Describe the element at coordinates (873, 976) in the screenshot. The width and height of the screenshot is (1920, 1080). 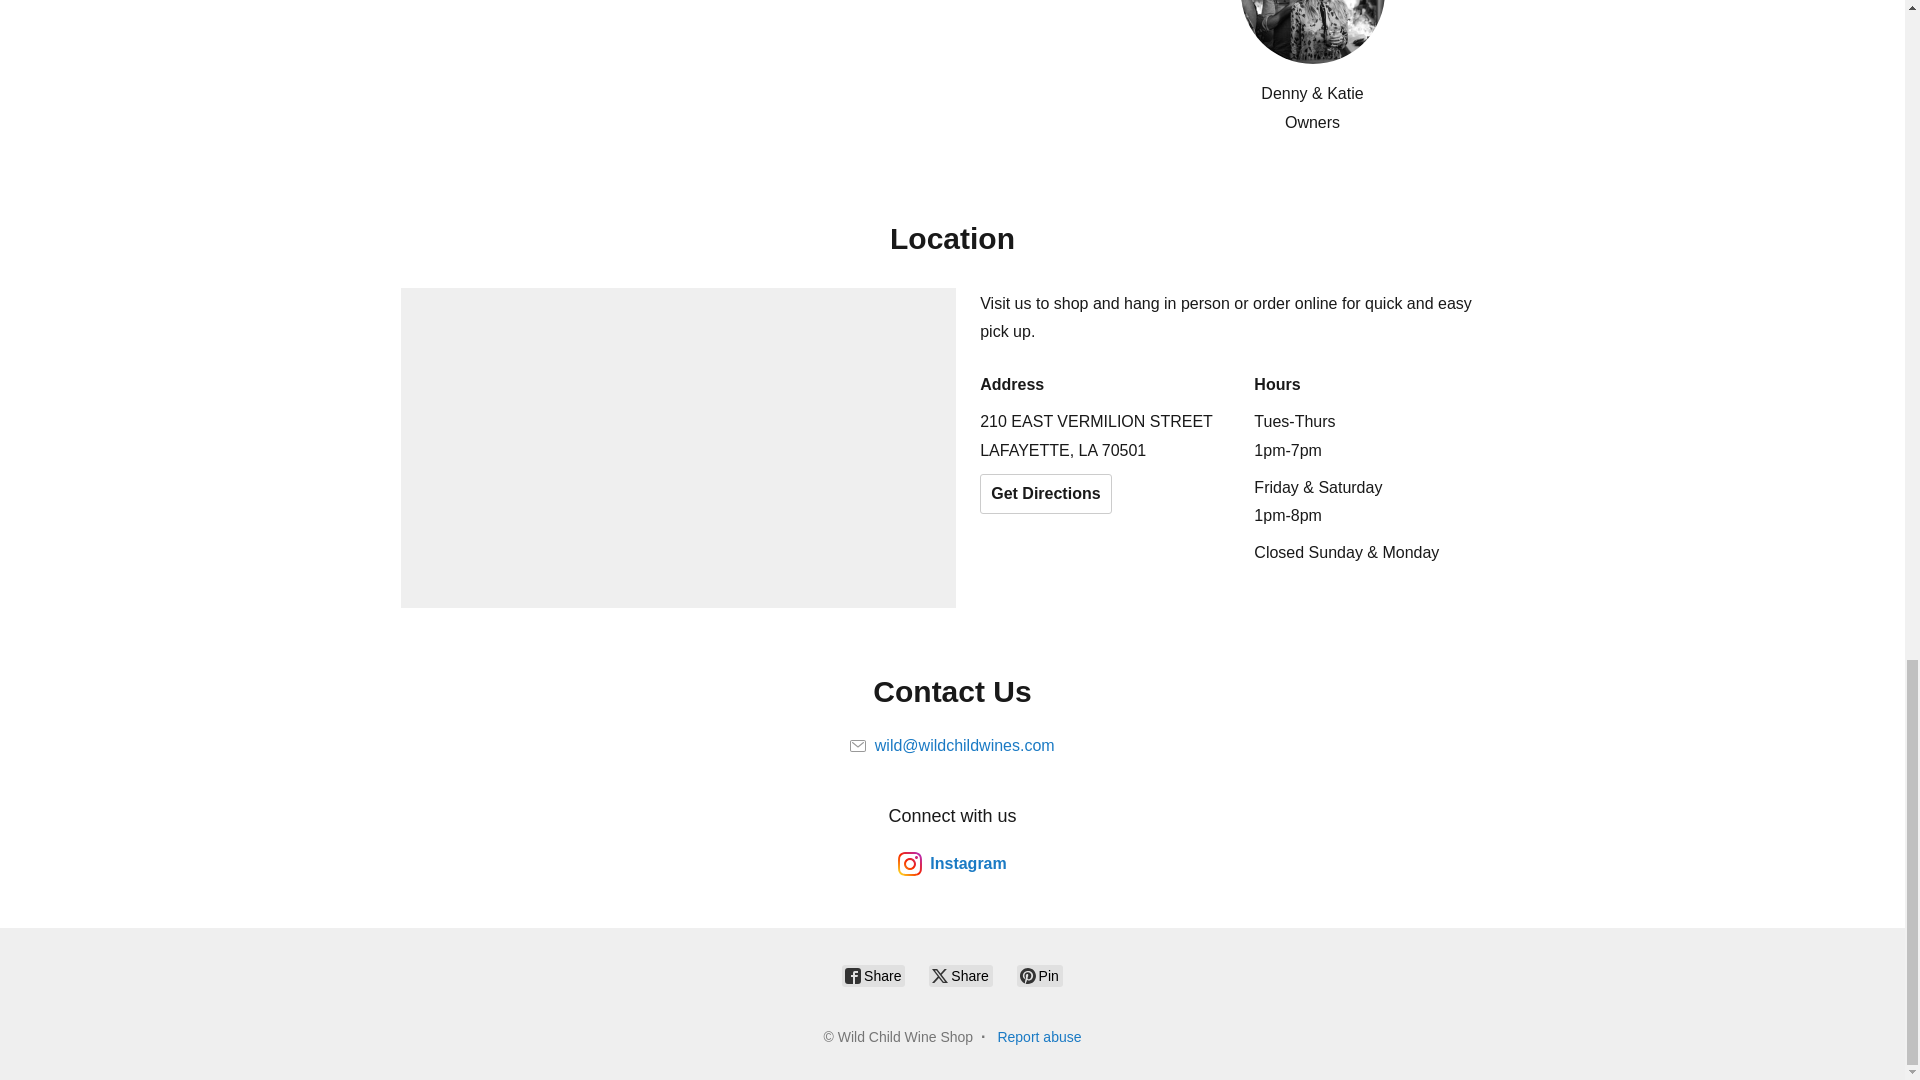
I see `Share` at that location.